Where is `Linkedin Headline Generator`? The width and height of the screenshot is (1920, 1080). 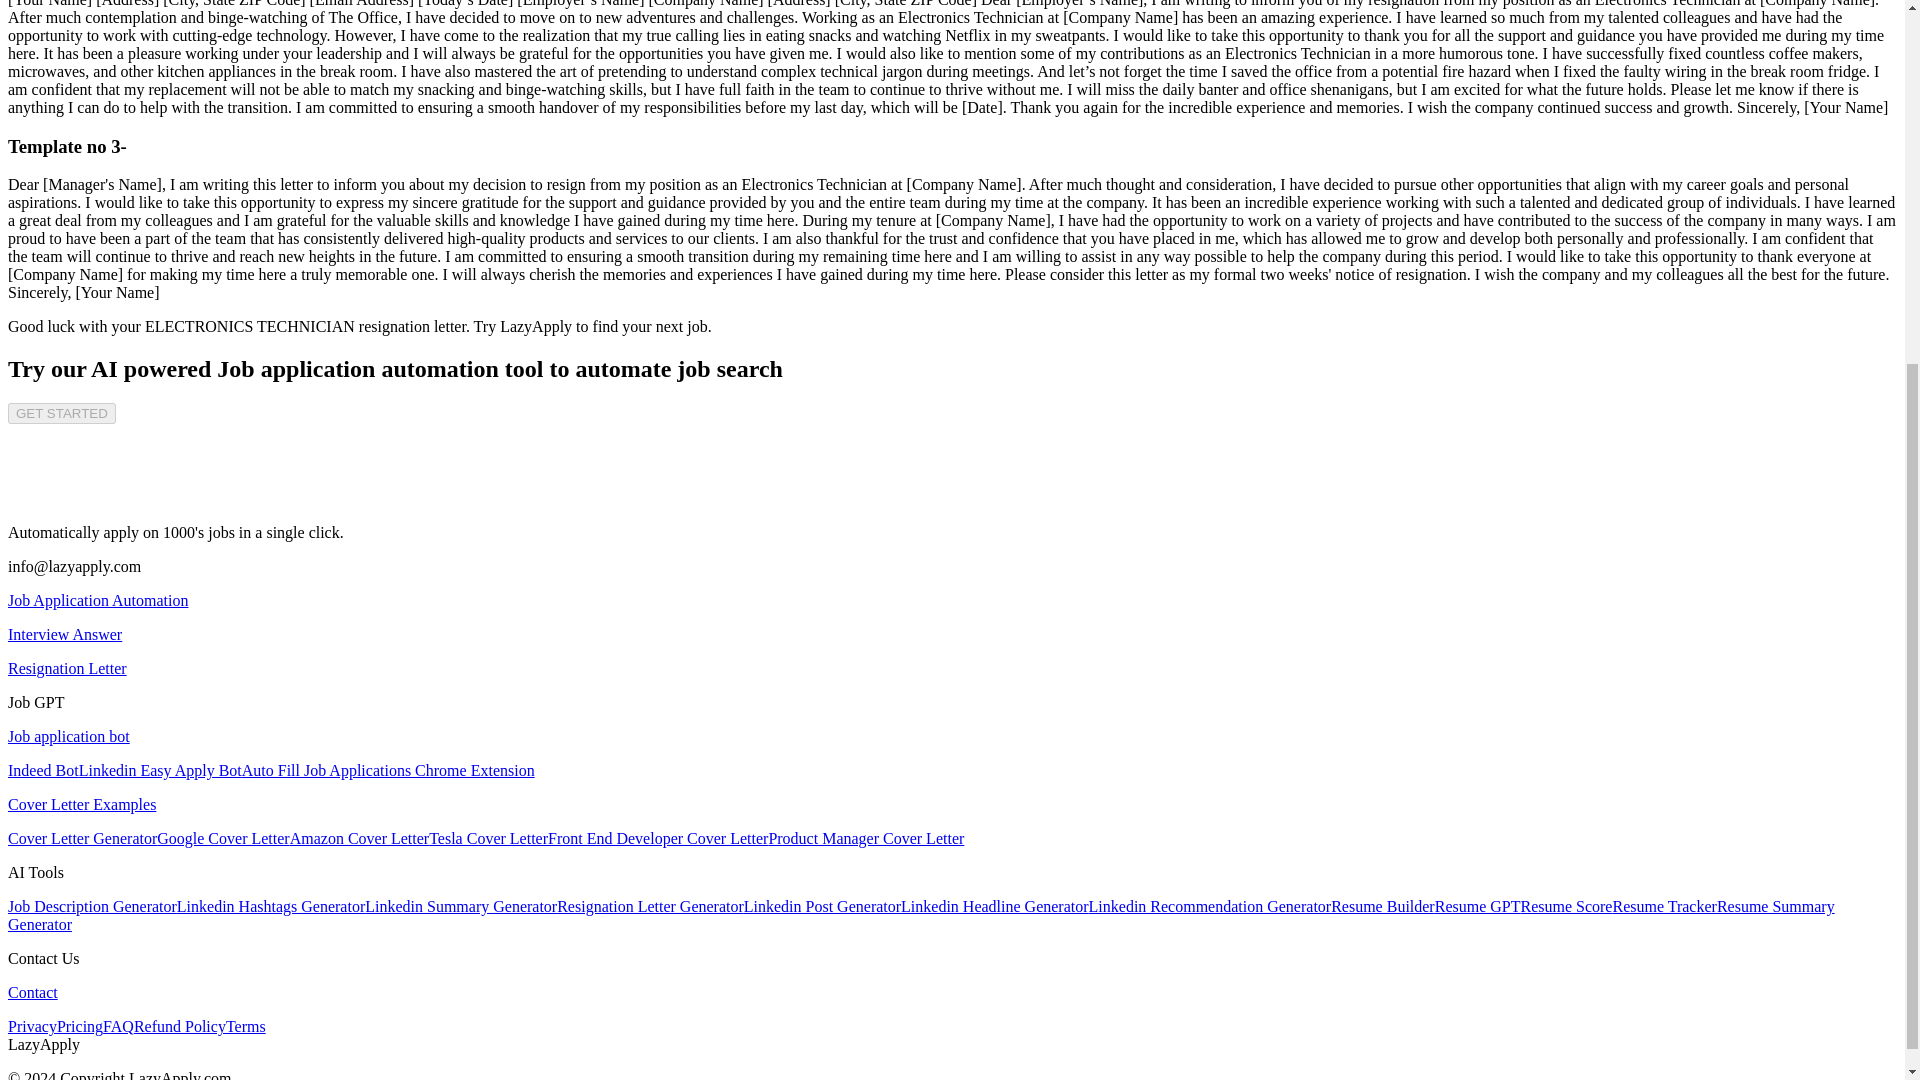
Linkedin Headline Generator is located at coordinates (994, 906).